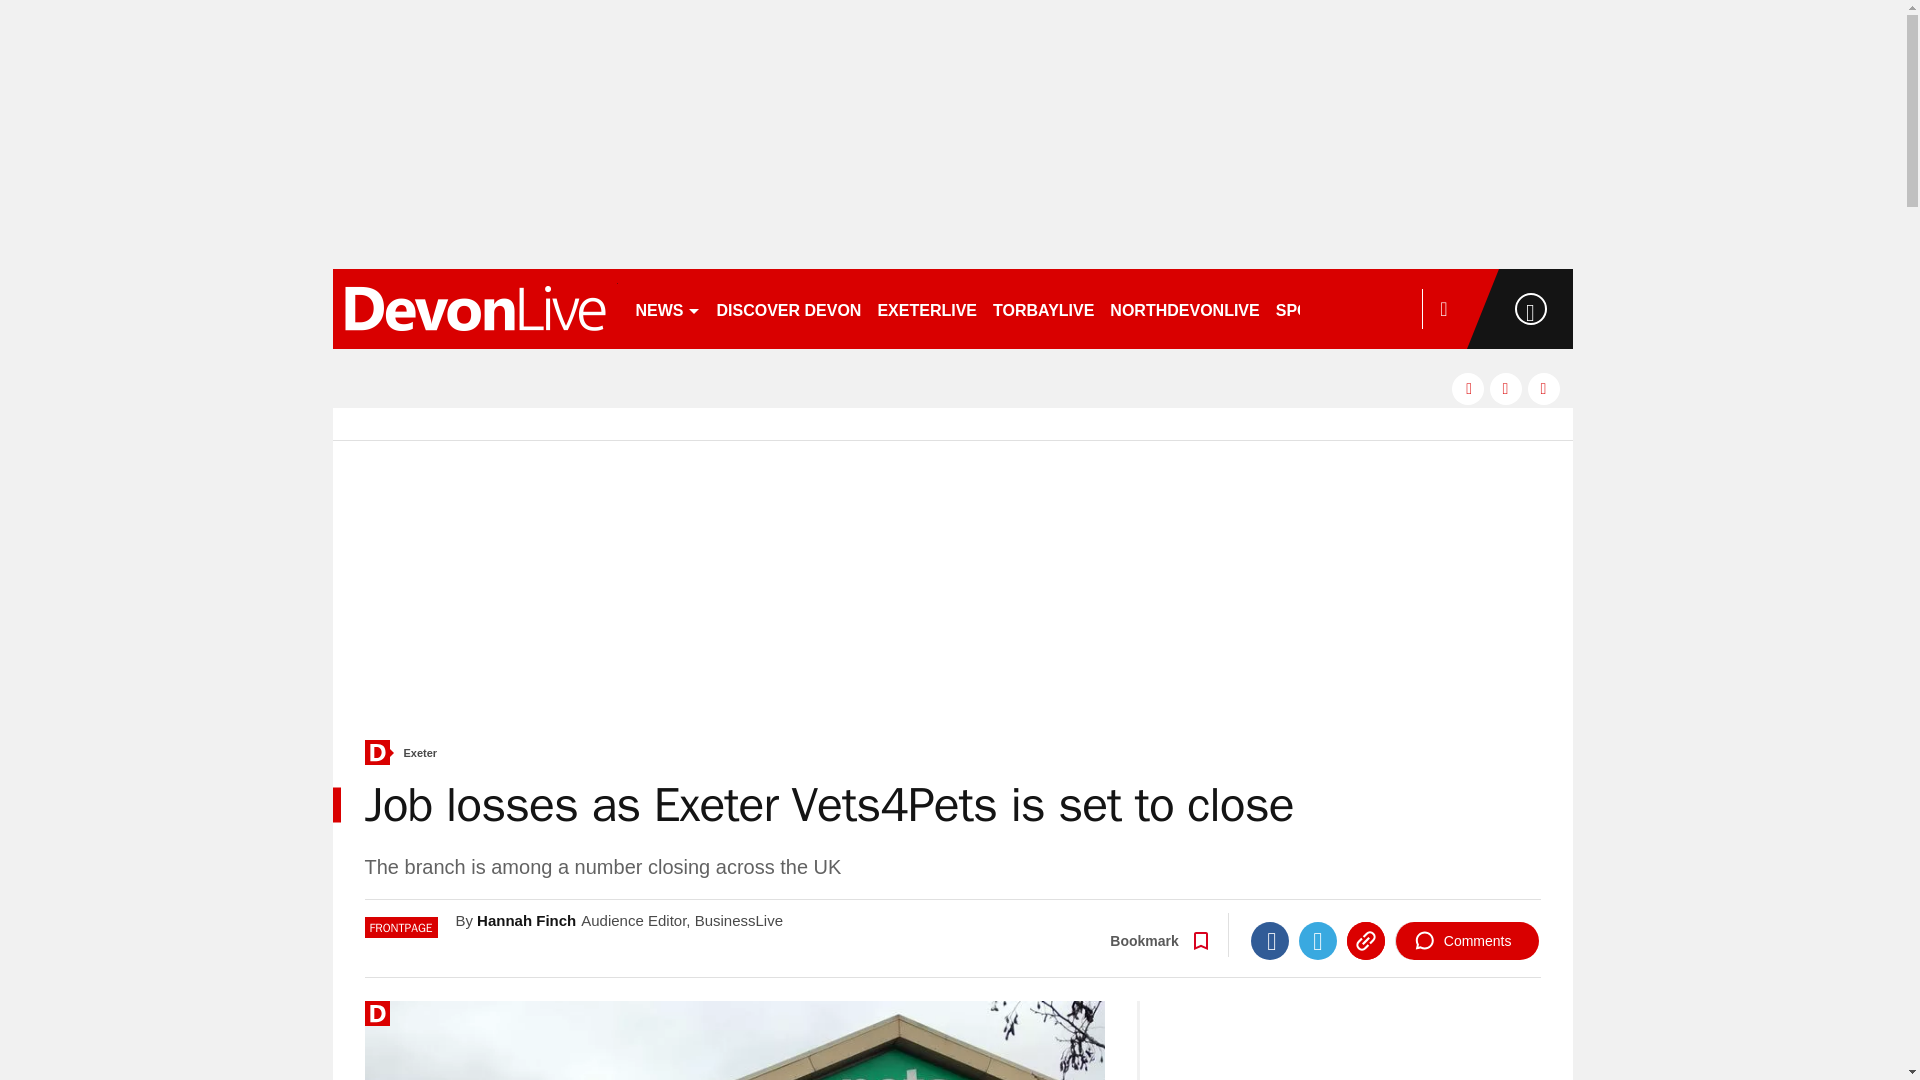 This screenshot has width=1920, height=1080. I want to click on facebook, so click(1468, 388).